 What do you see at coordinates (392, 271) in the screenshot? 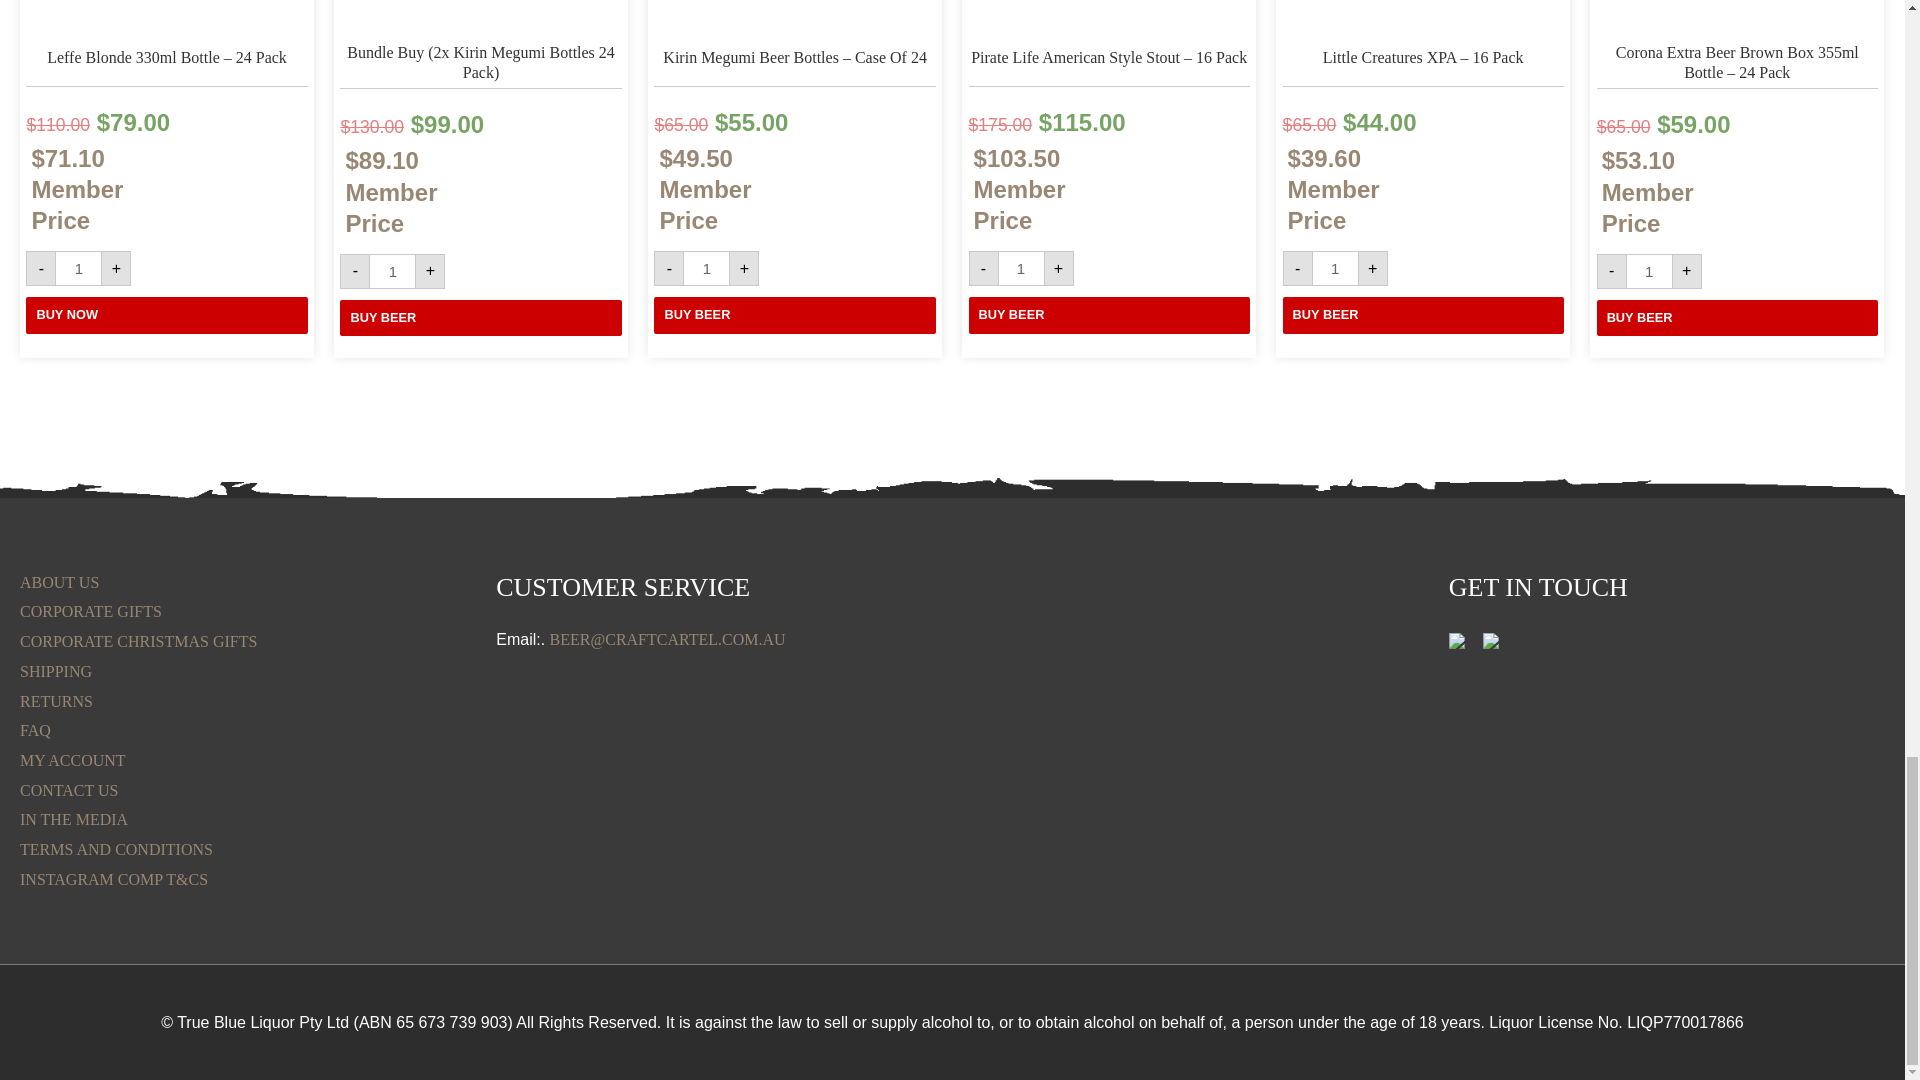
I see `Qty` at bounding box center [392, 271].